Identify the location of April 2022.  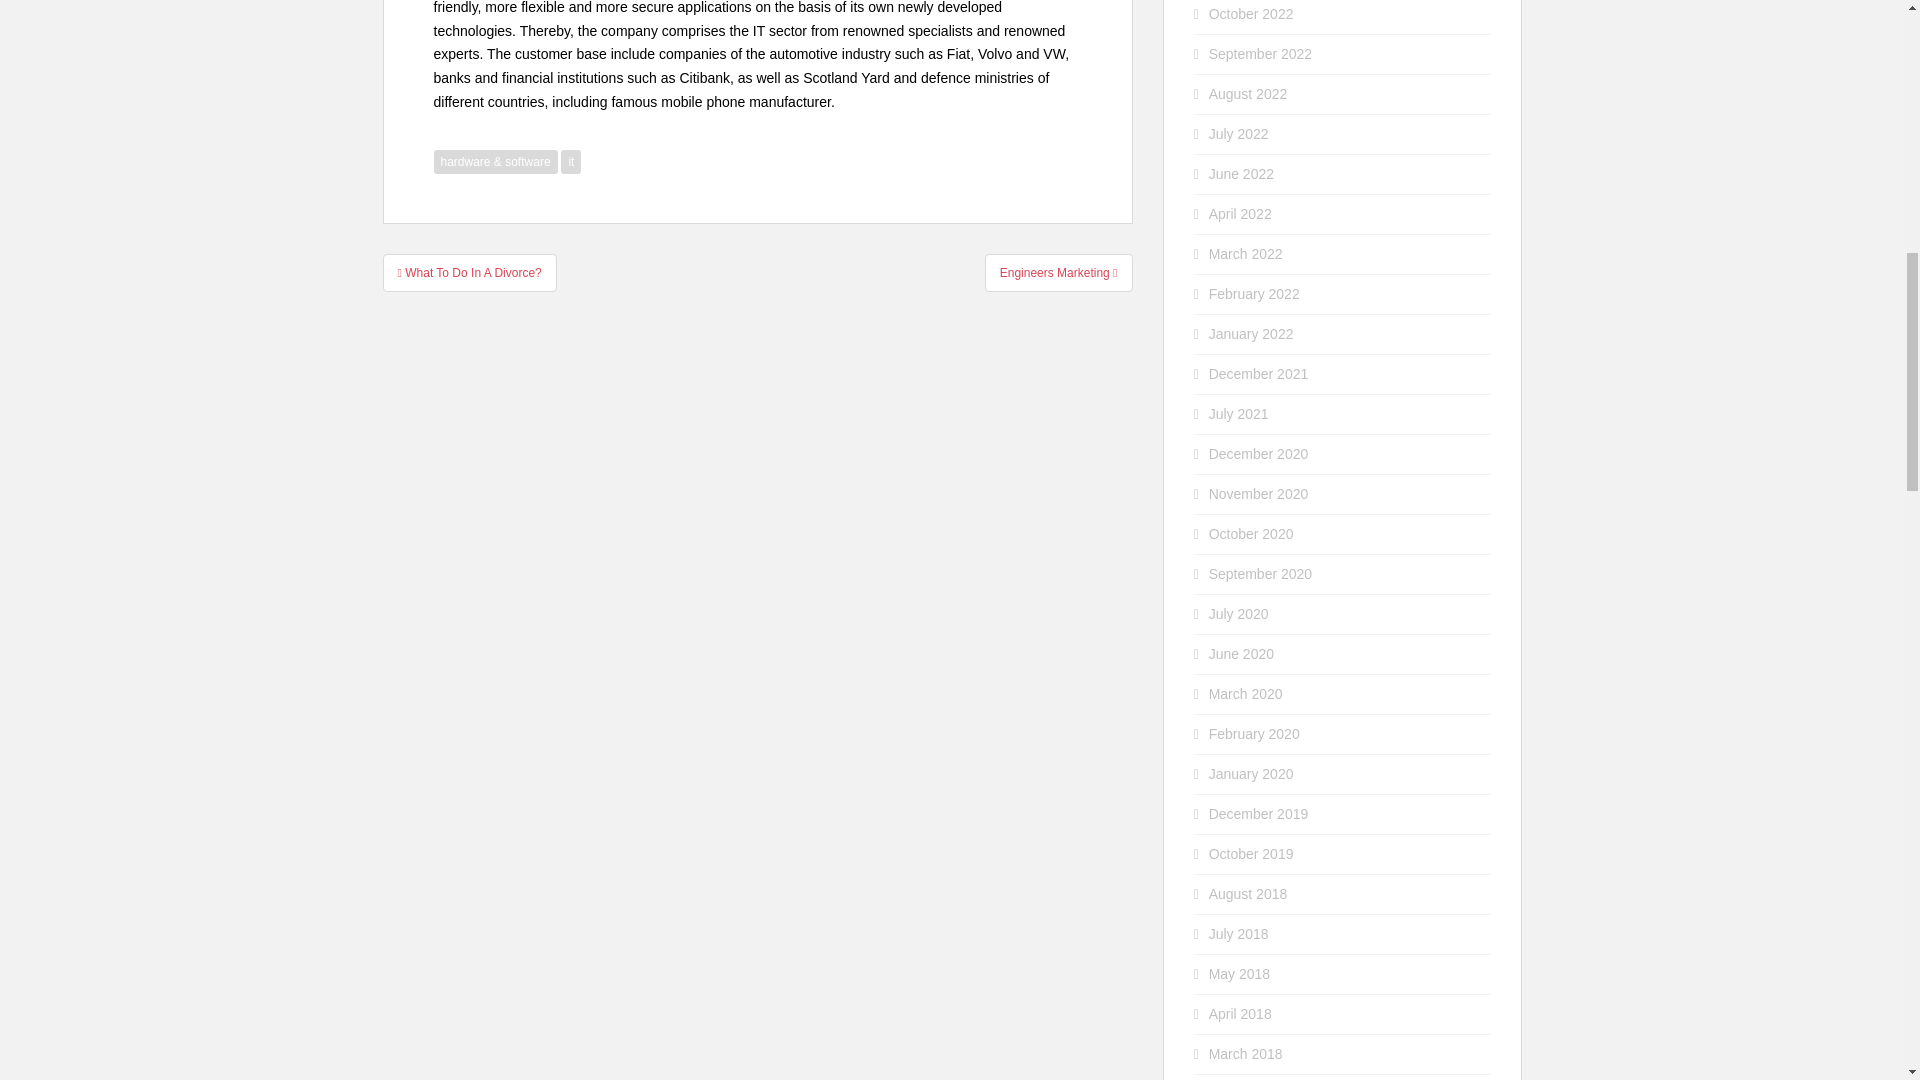
(1240, 214).